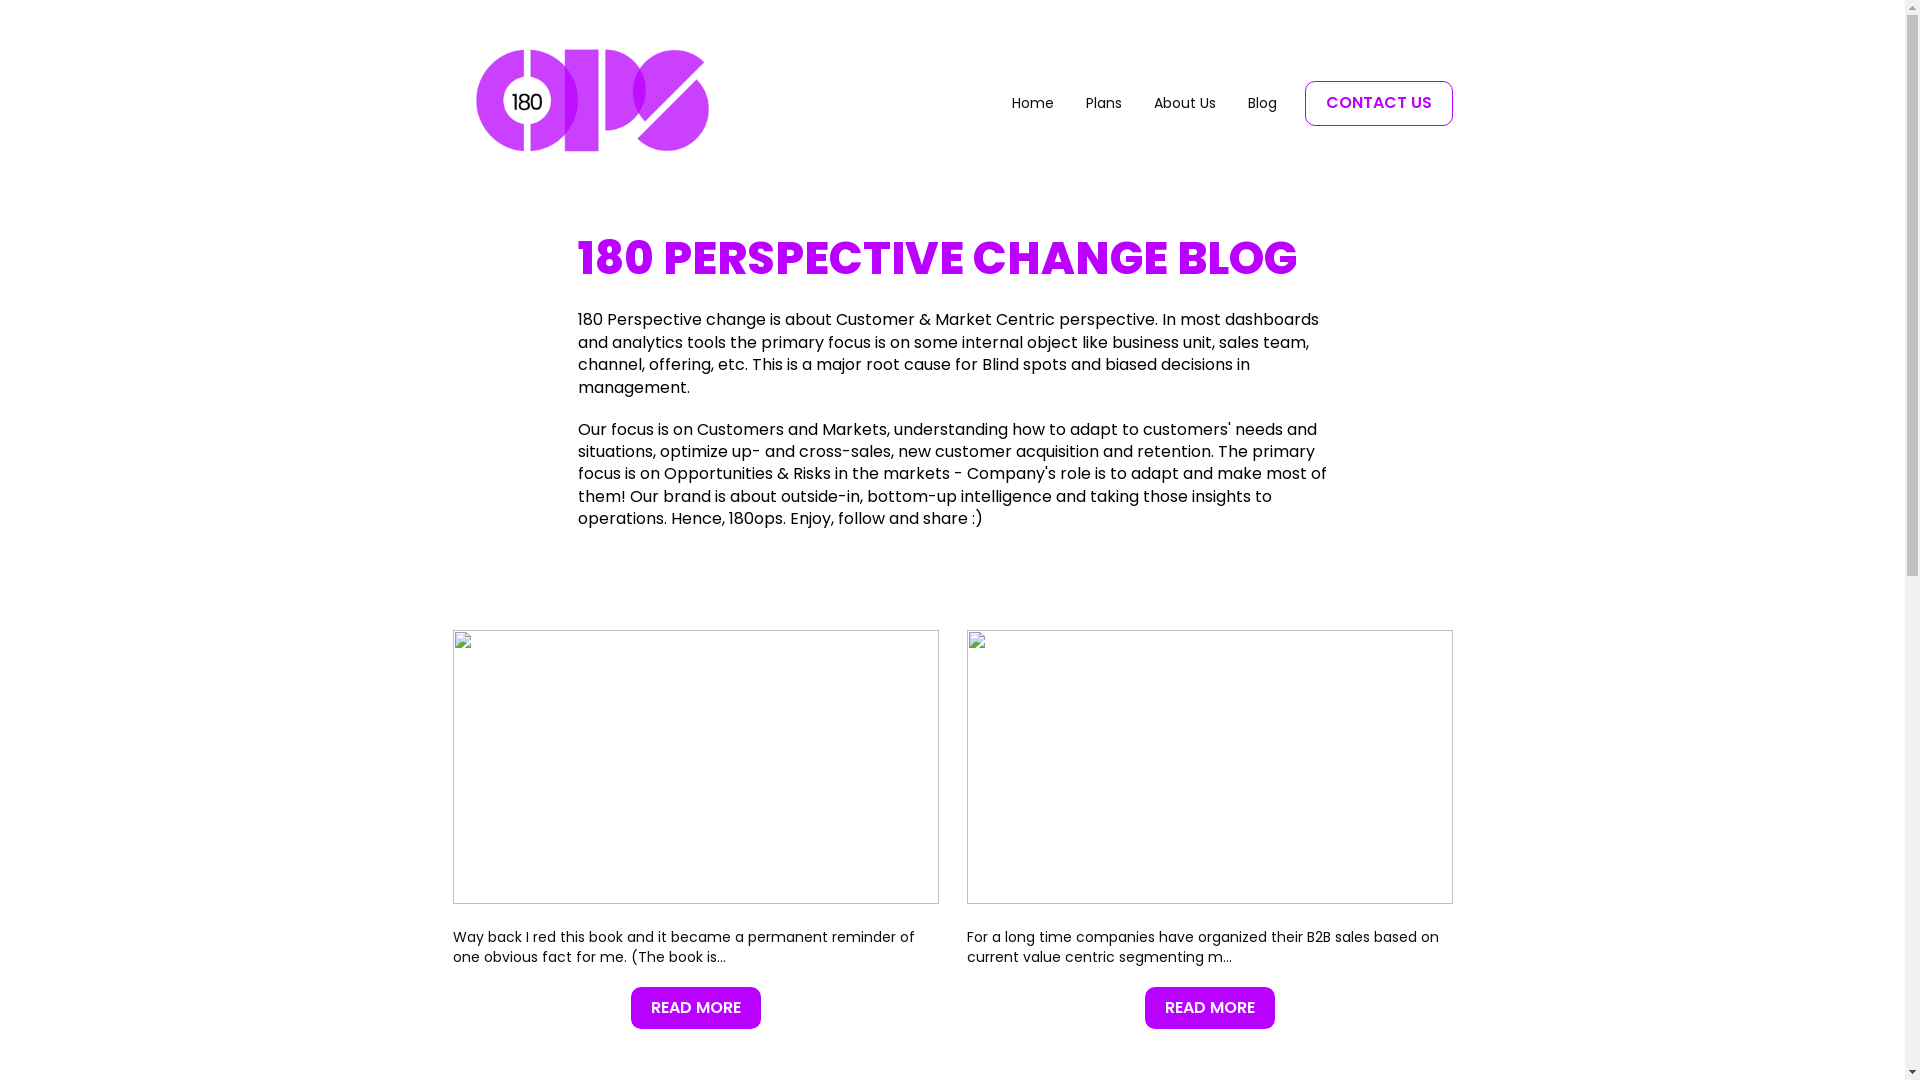 This screenshot has width=1920, height=1080. I want to click on READ MORE, so click(695, 1008).